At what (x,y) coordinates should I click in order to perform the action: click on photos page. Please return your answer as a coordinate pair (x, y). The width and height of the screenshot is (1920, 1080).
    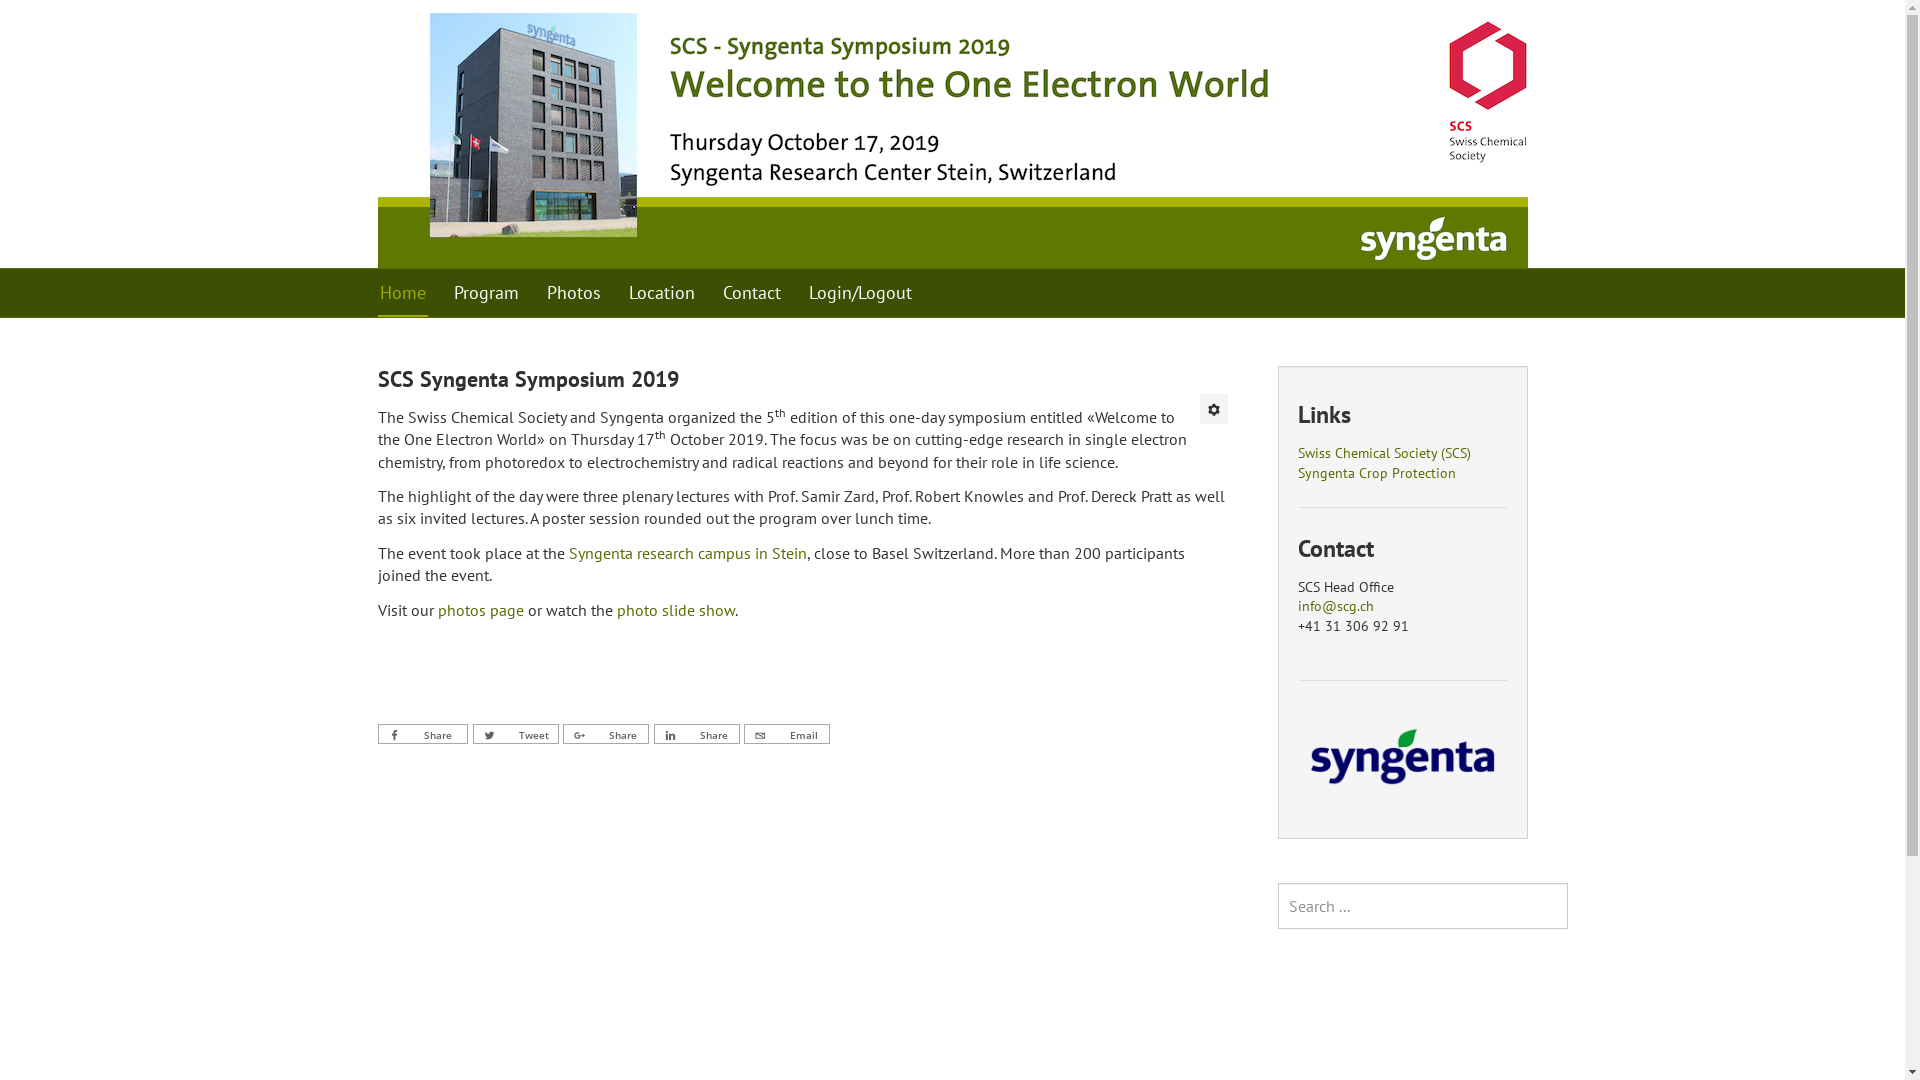
    Looking at the image, I should click on (481, 610).